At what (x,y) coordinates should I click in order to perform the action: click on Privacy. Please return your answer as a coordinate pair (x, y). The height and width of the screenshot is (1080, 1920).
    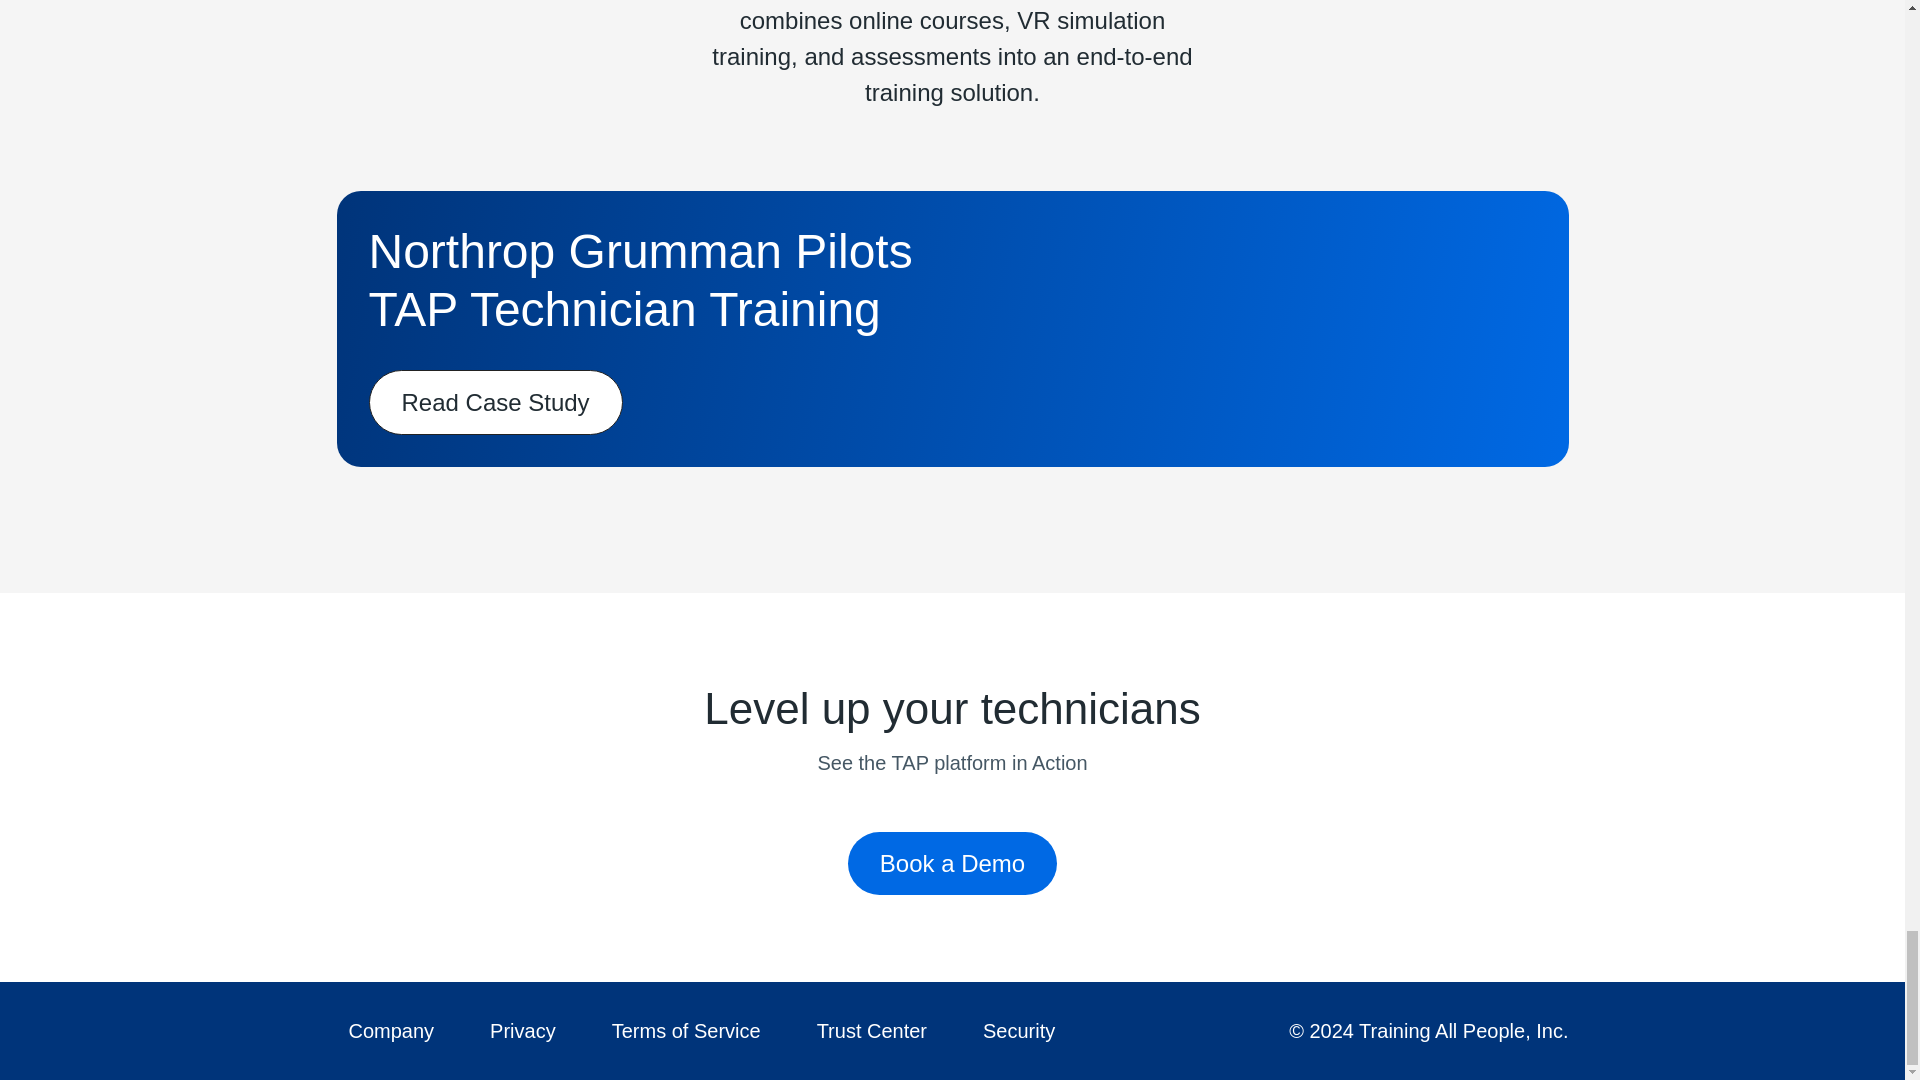
    Looking at the image, I should click on (523, 1031).